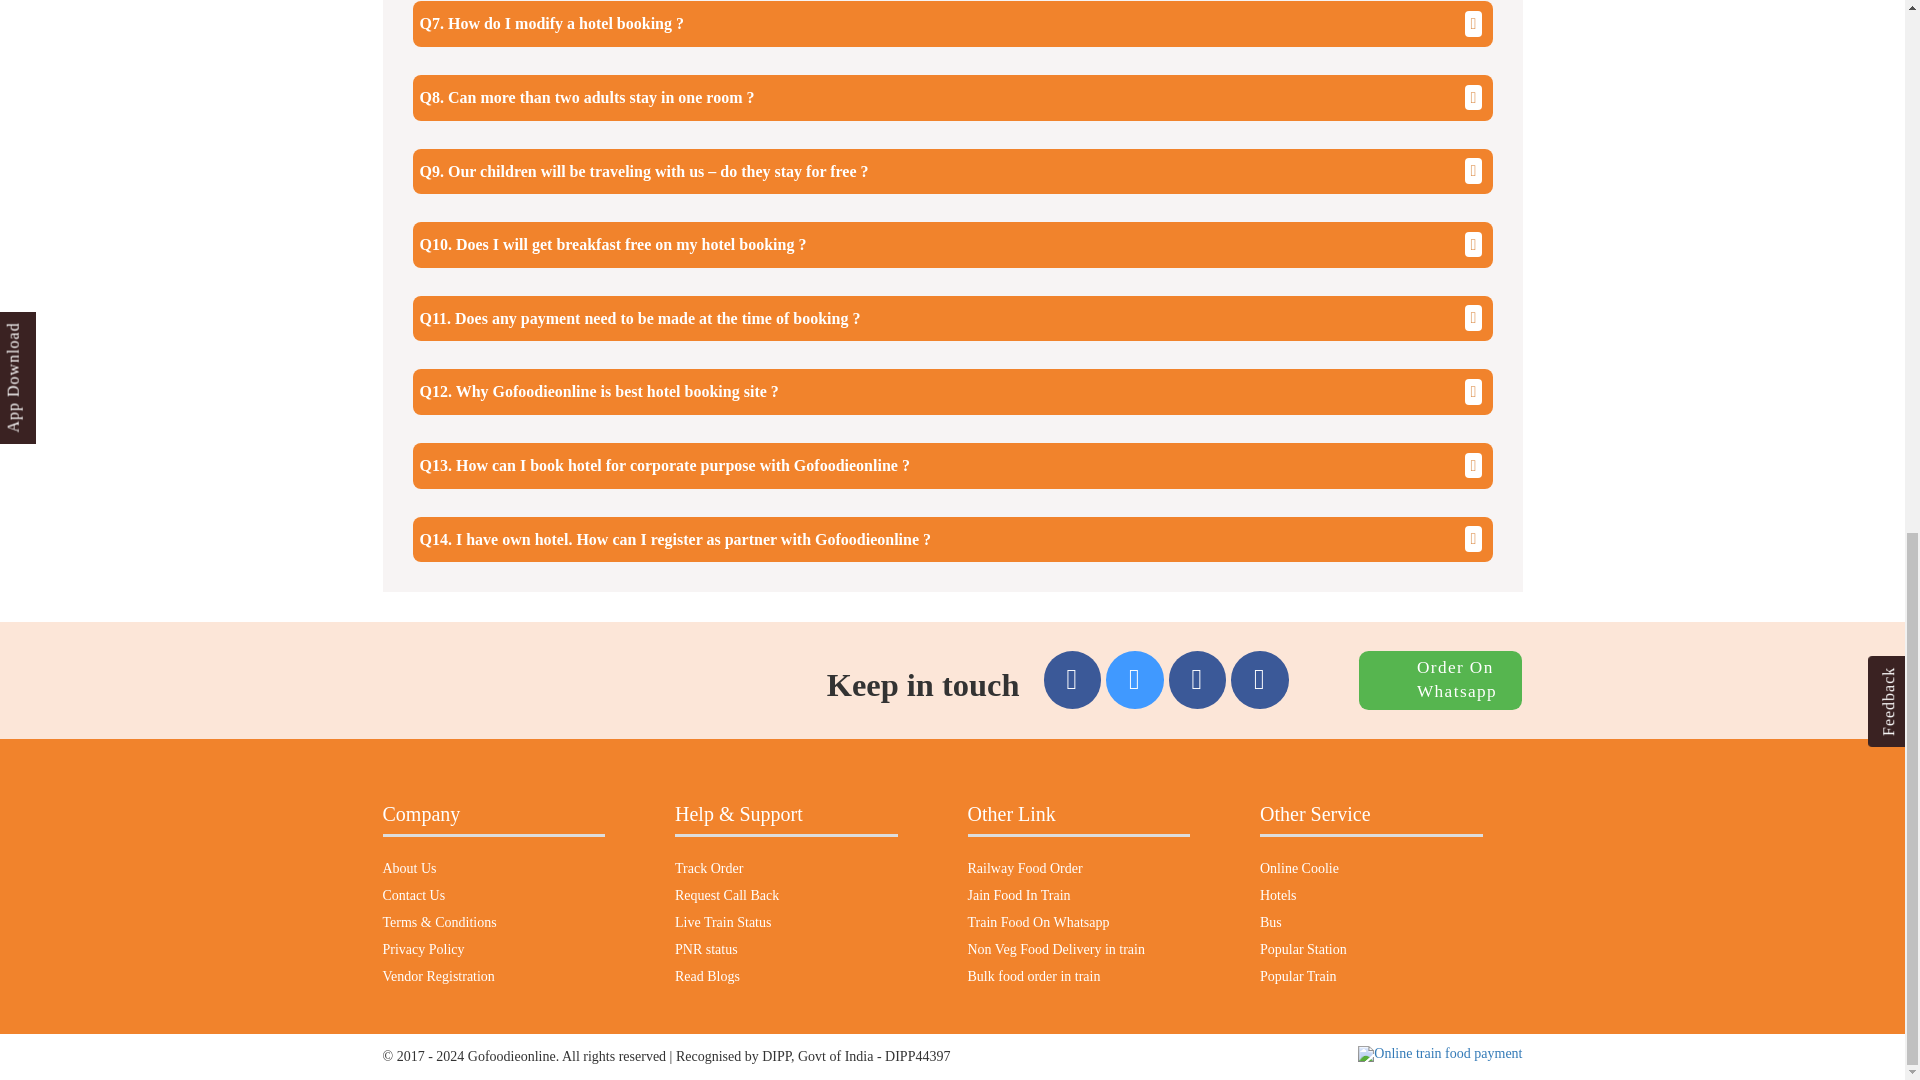 The image size is (1920, 1080). Describe the element at coordinates (493, 980) in the screenshot. I see `Vendor Registration` at that location.